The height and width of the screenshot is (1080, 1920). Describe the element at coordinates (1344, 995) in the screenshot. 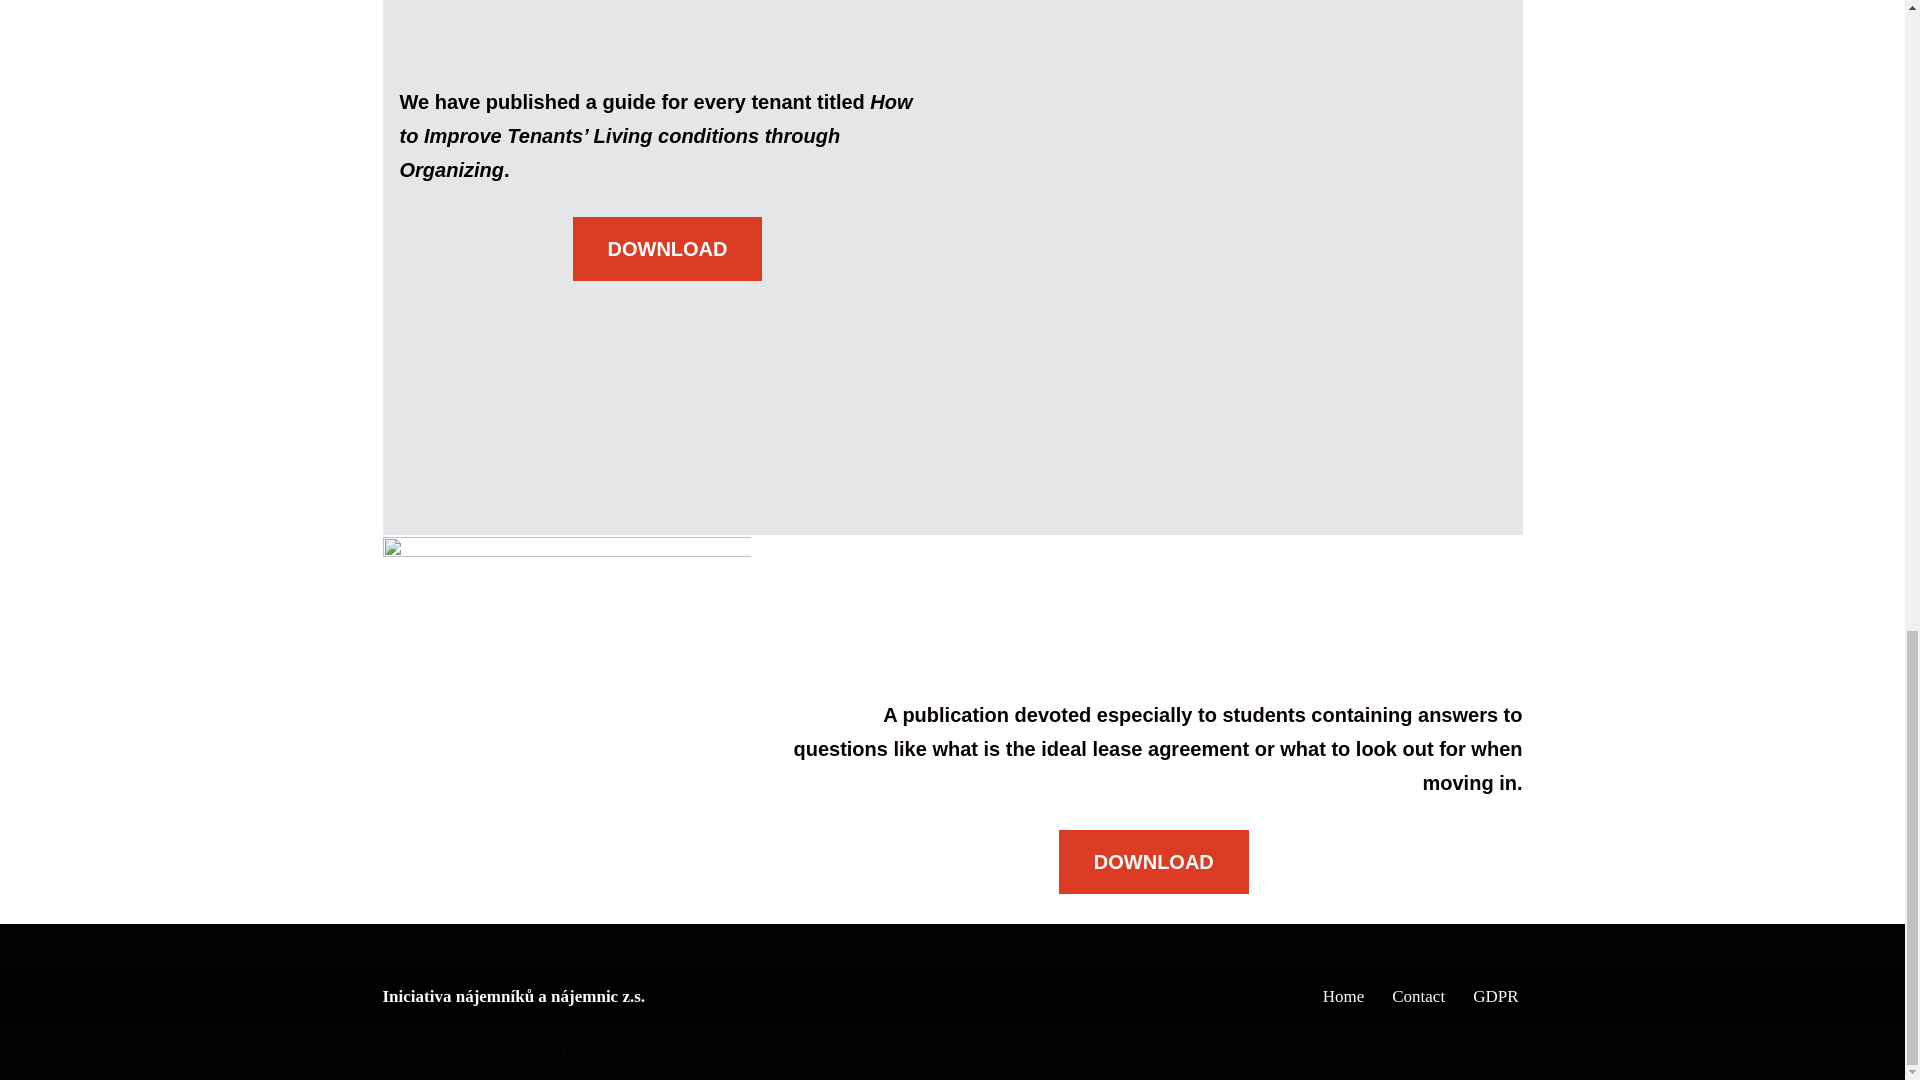

I see `Home` at that location.